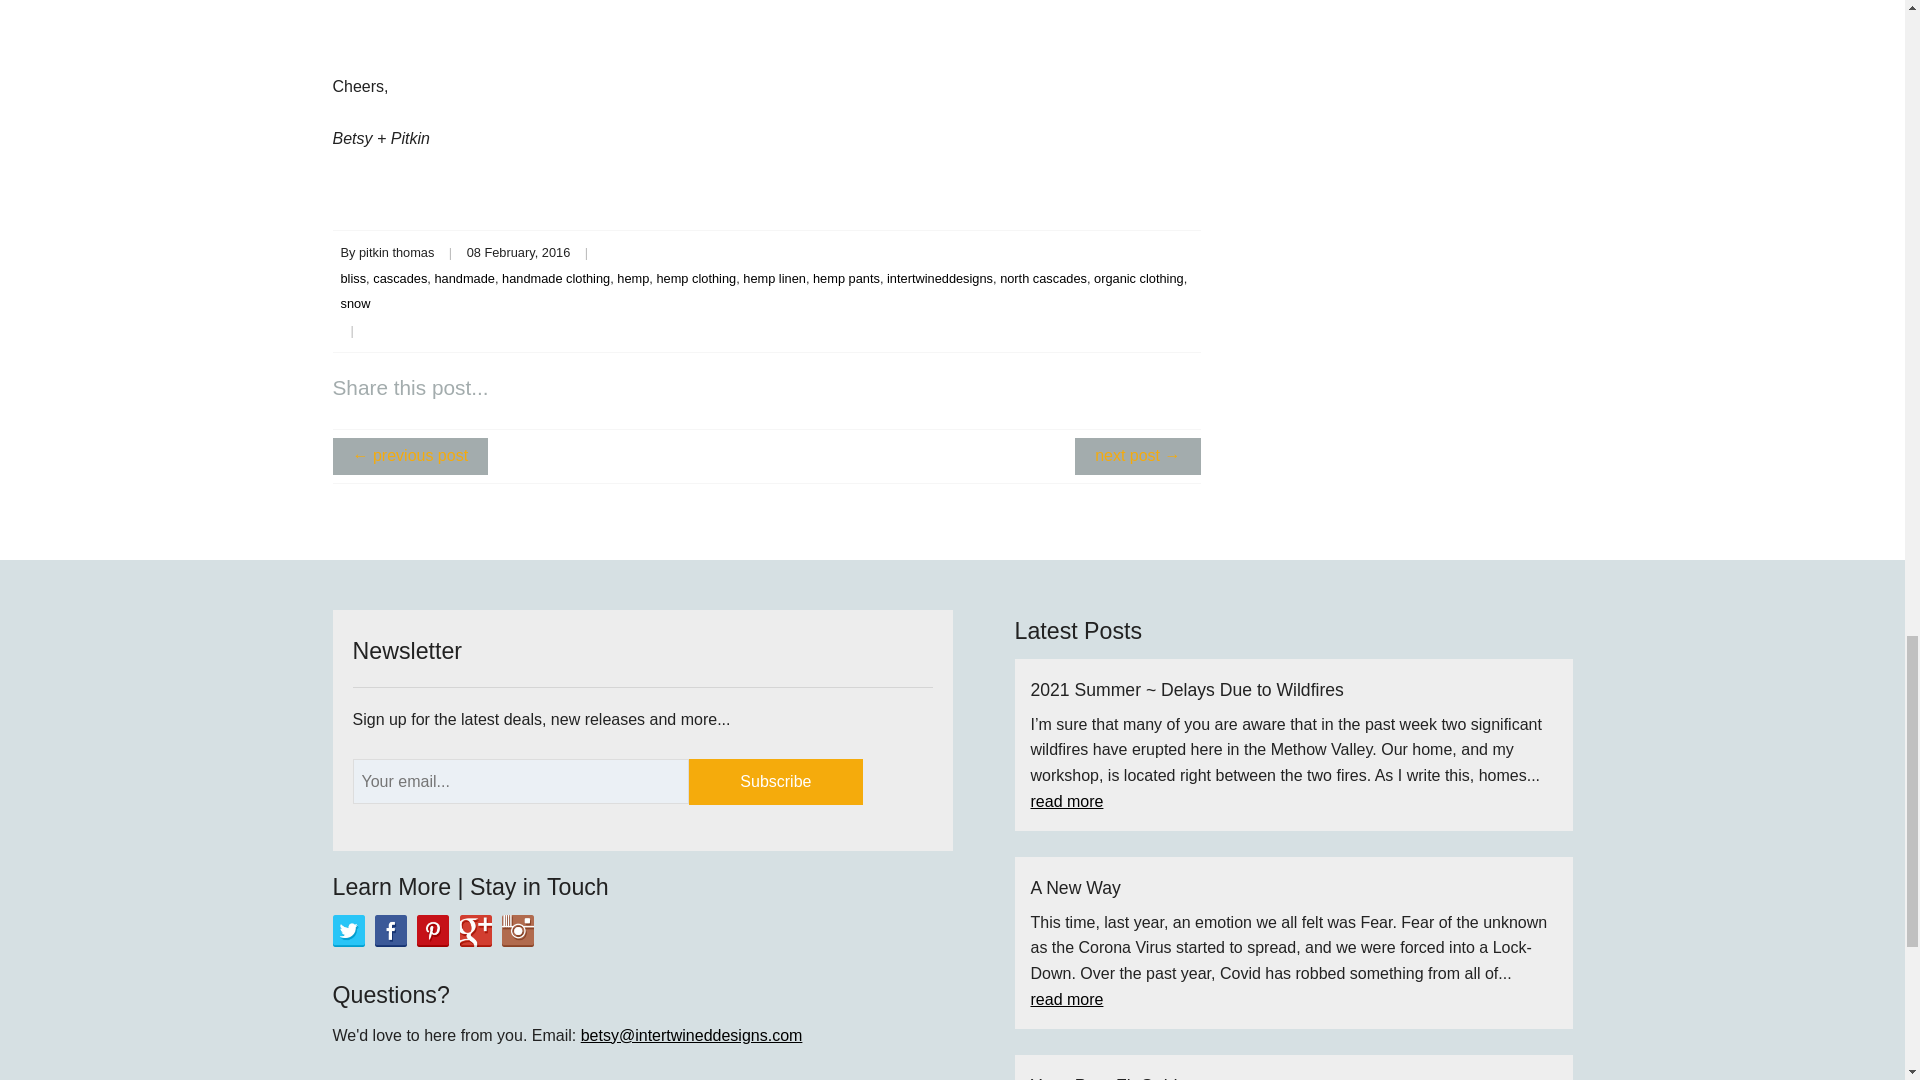 The image size is (1920, 1080). What do you see at coordinates (632, 278) in the screenshot?
I see `hemp` at bounding box center [632, 278].